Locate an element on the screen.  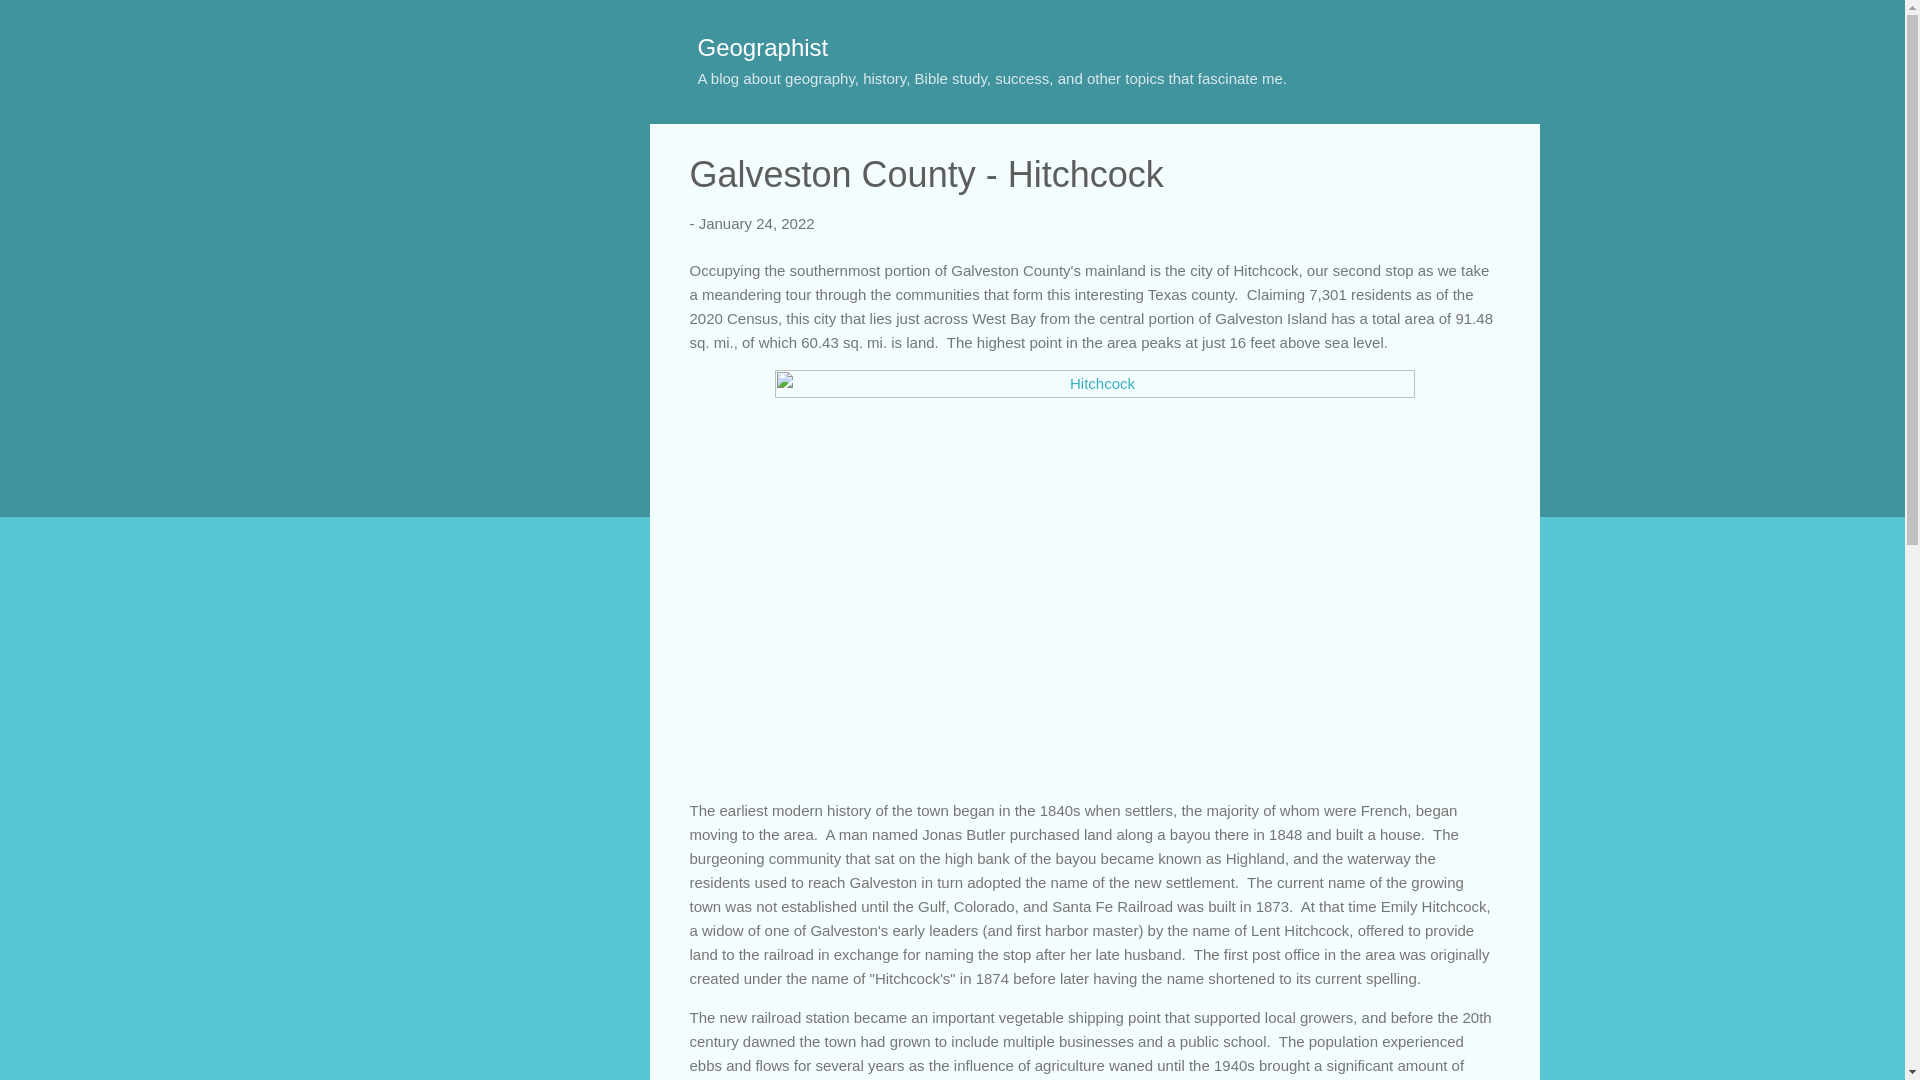
permanent link is located at coordinates (756, 223).